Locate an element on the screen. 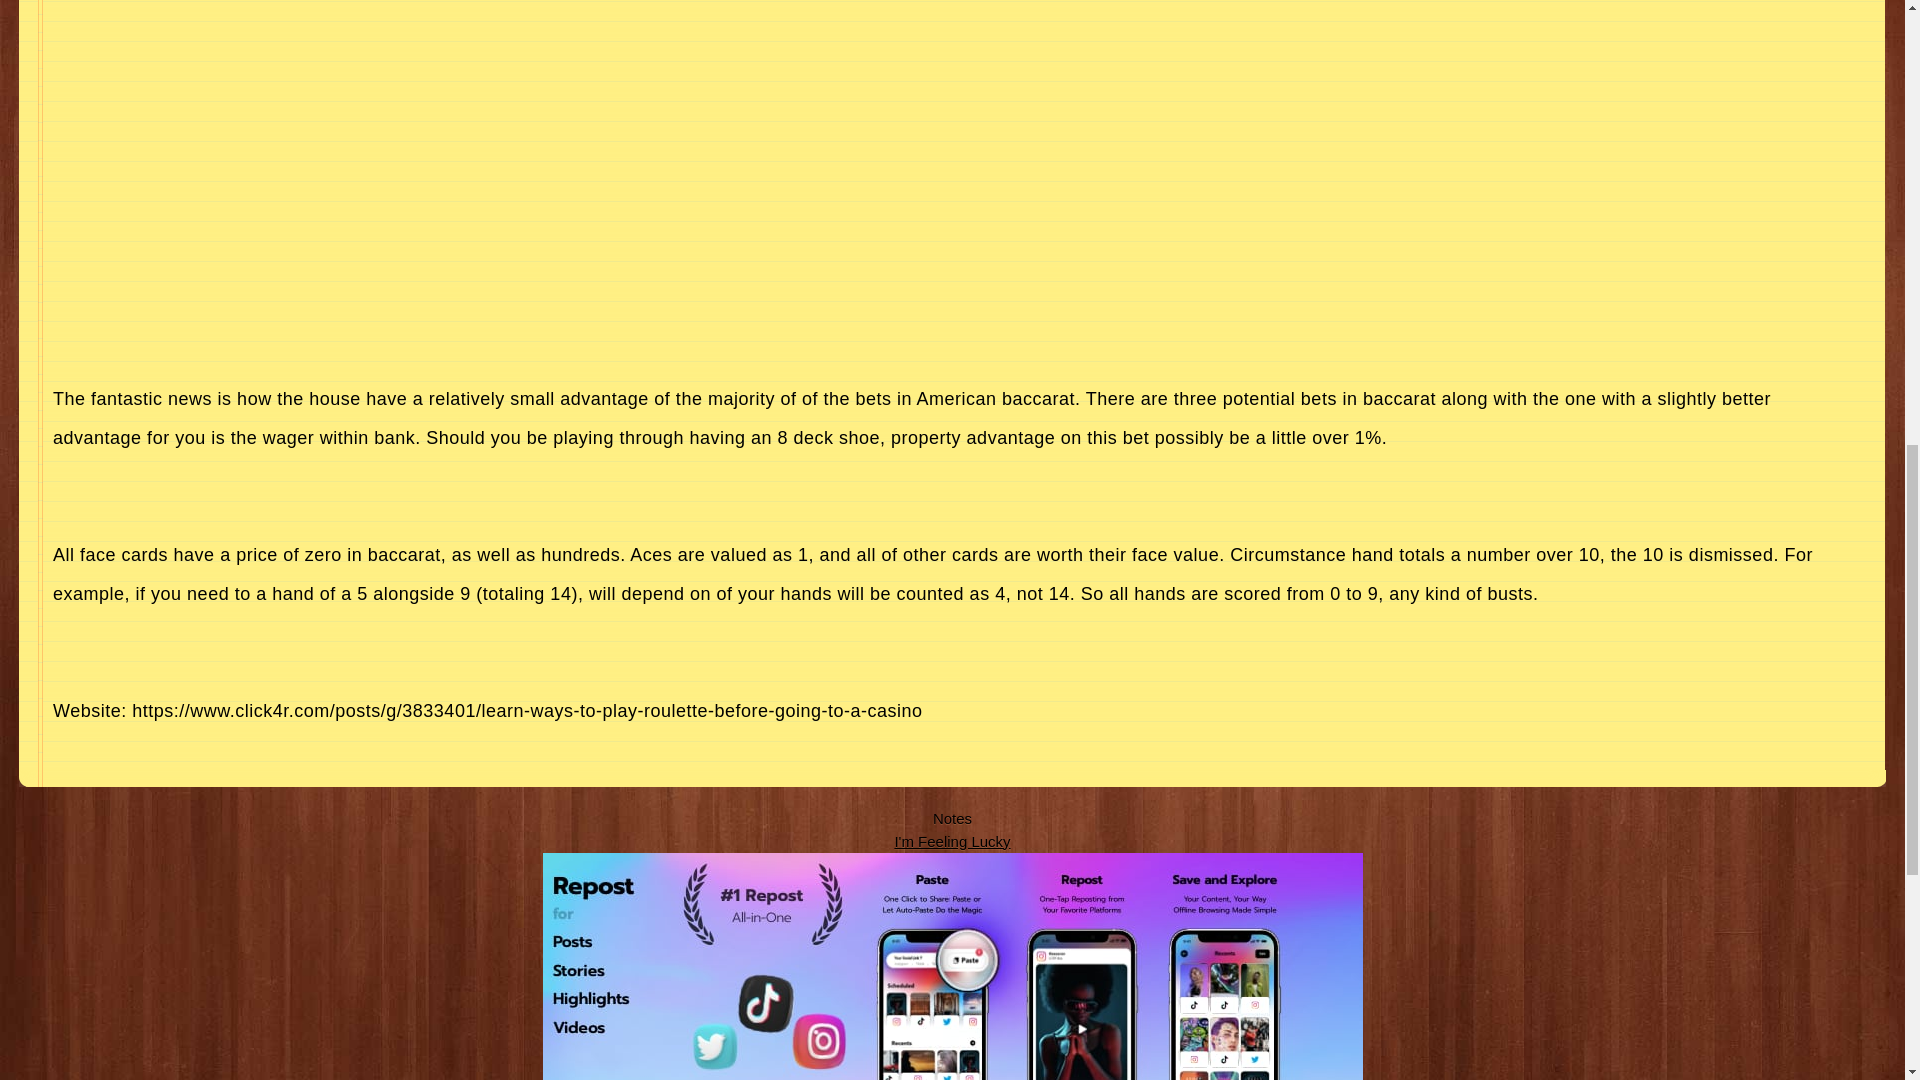 The width and height of the screenshot is (1920, 1080). I'm Feeling Lucky is located at coordinates (952, 840).